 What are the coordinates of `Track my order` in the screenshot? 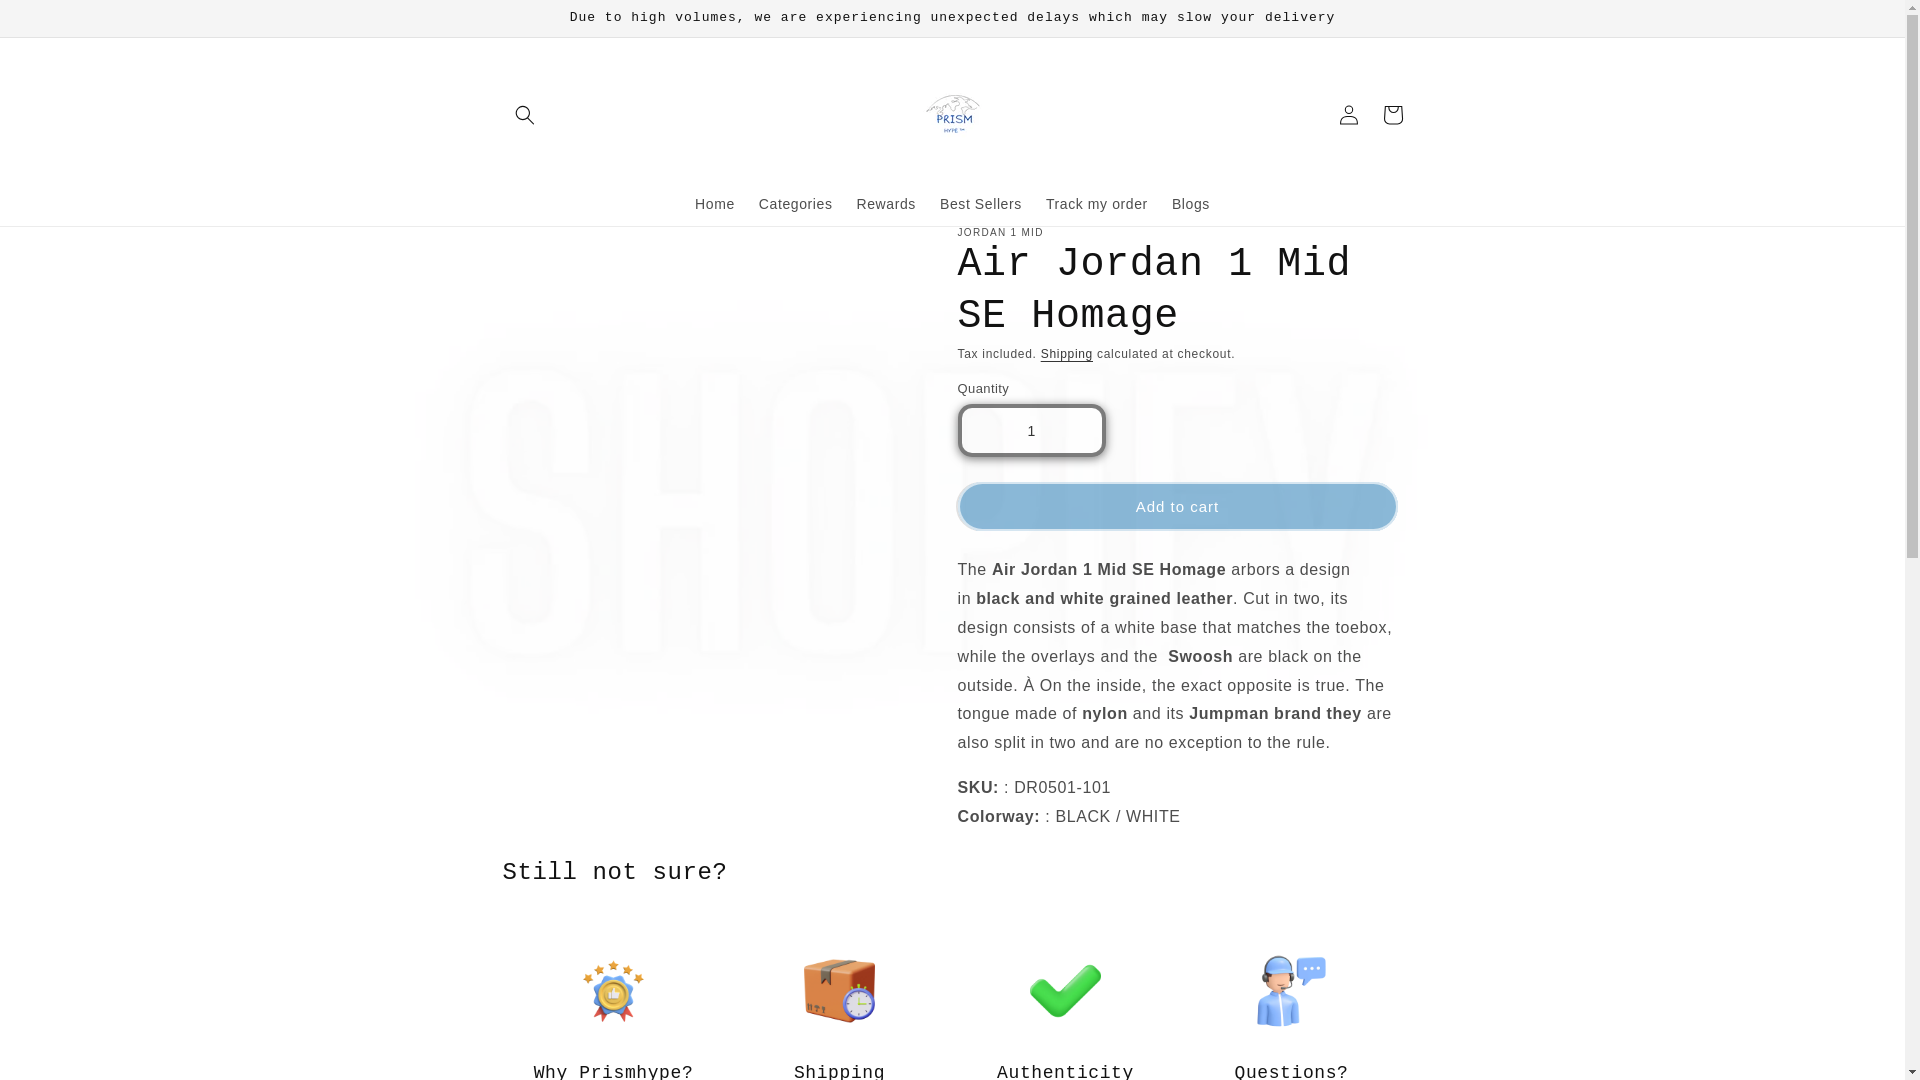 It's located at (1096, 203).